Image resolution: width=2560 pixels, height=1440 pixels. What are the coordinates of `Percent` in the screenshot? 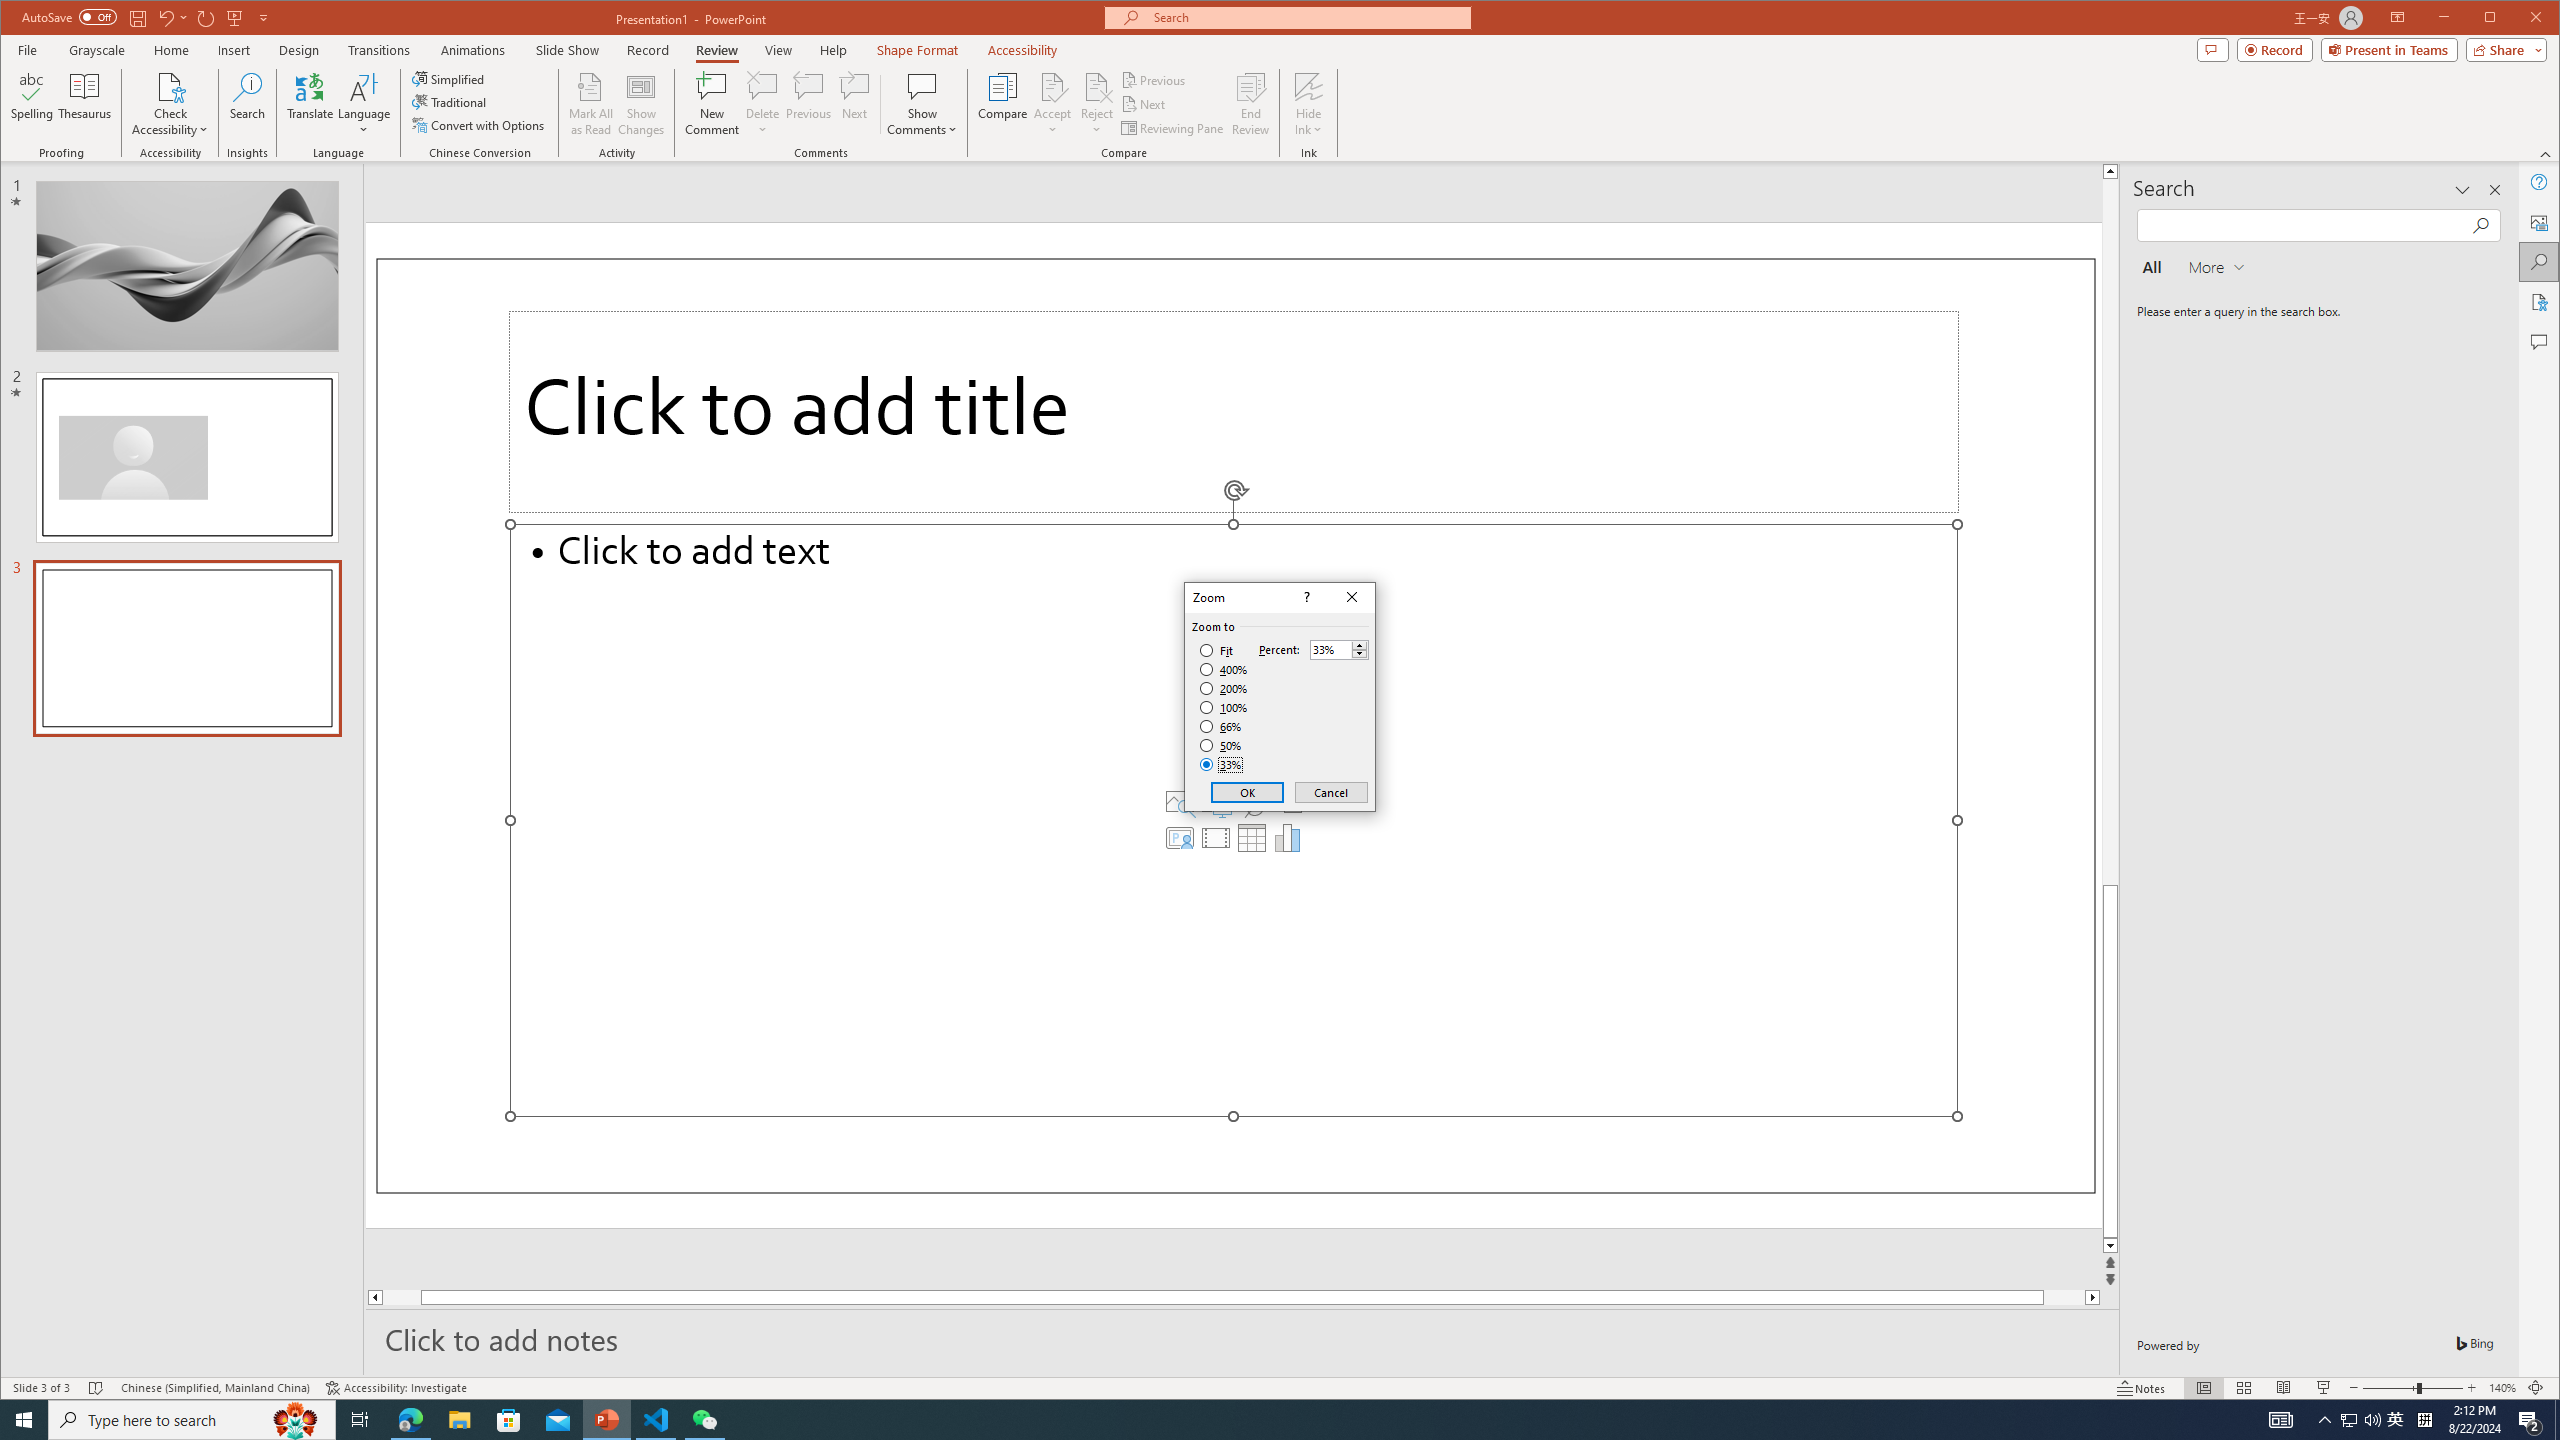 It's located at (1340, 649).